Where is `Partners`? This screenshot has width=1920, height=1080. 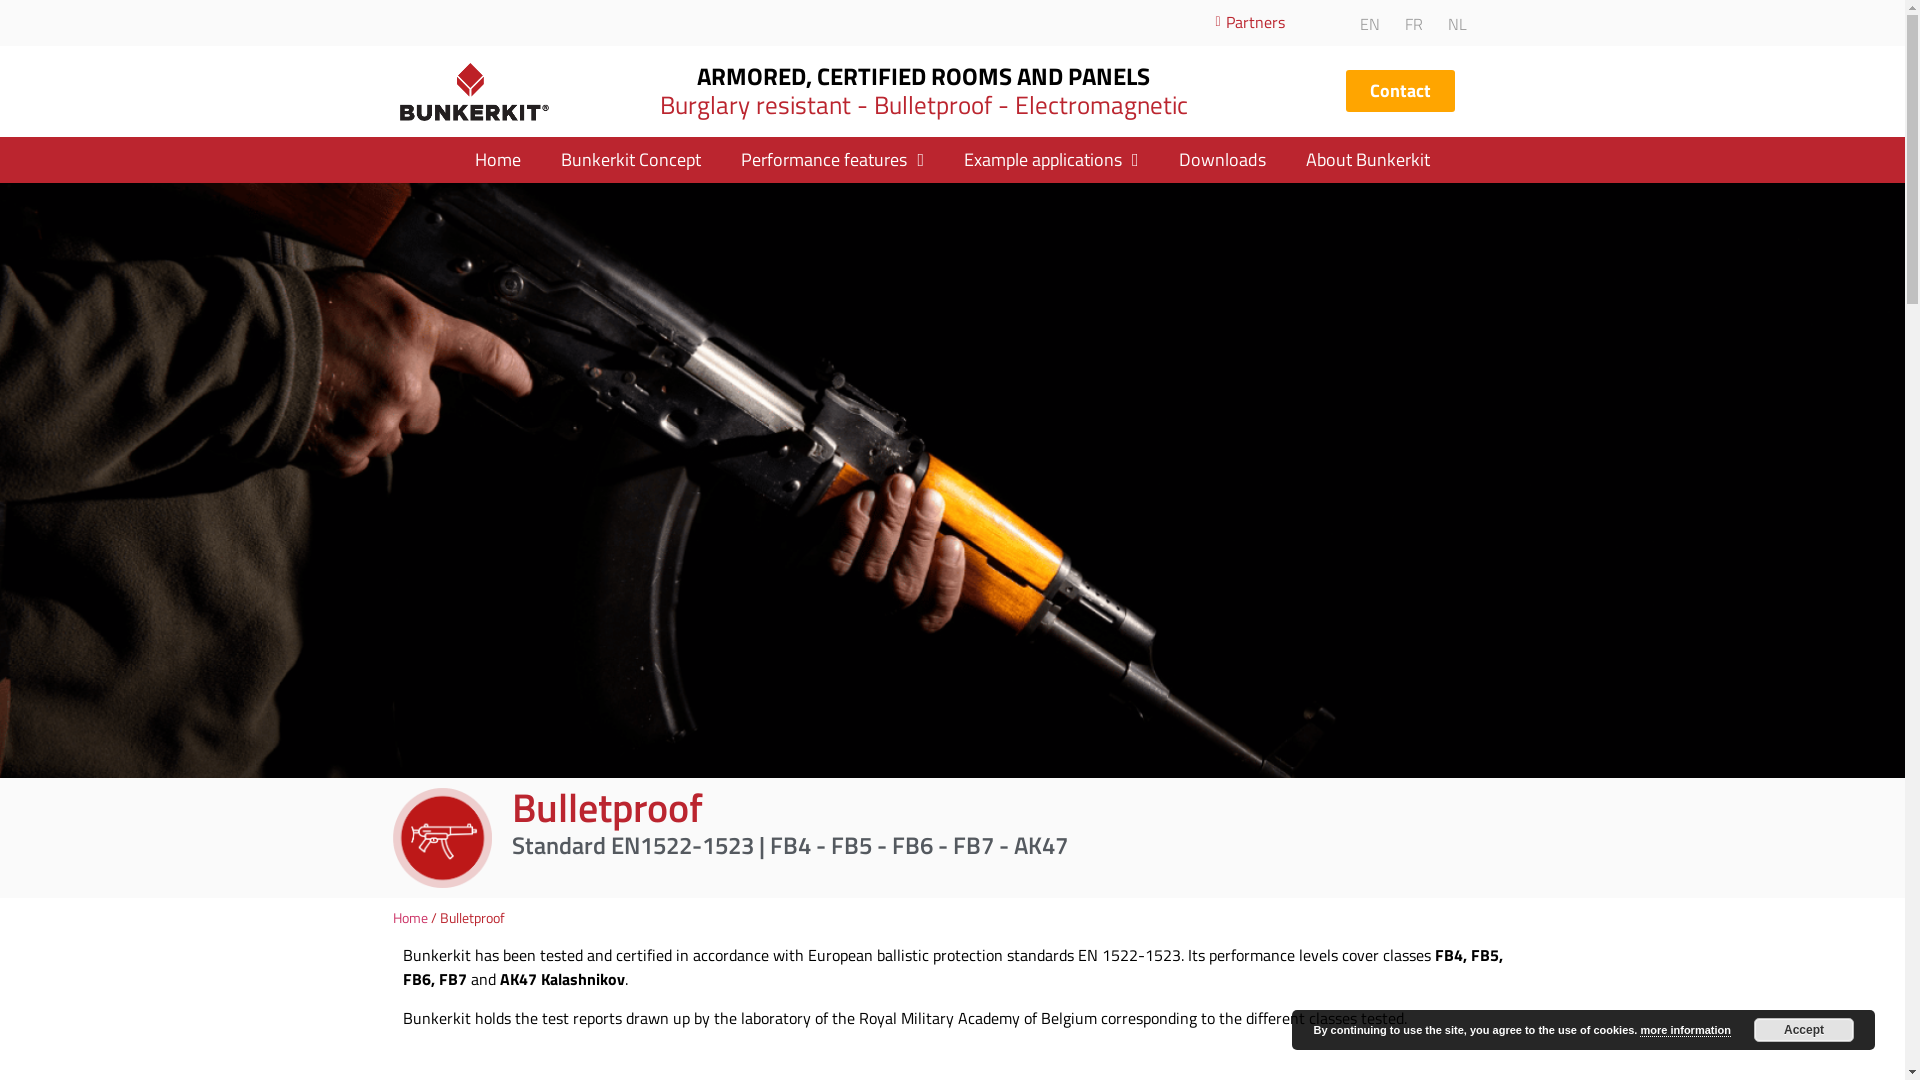 Partners is located at coordinates (1244, 22).